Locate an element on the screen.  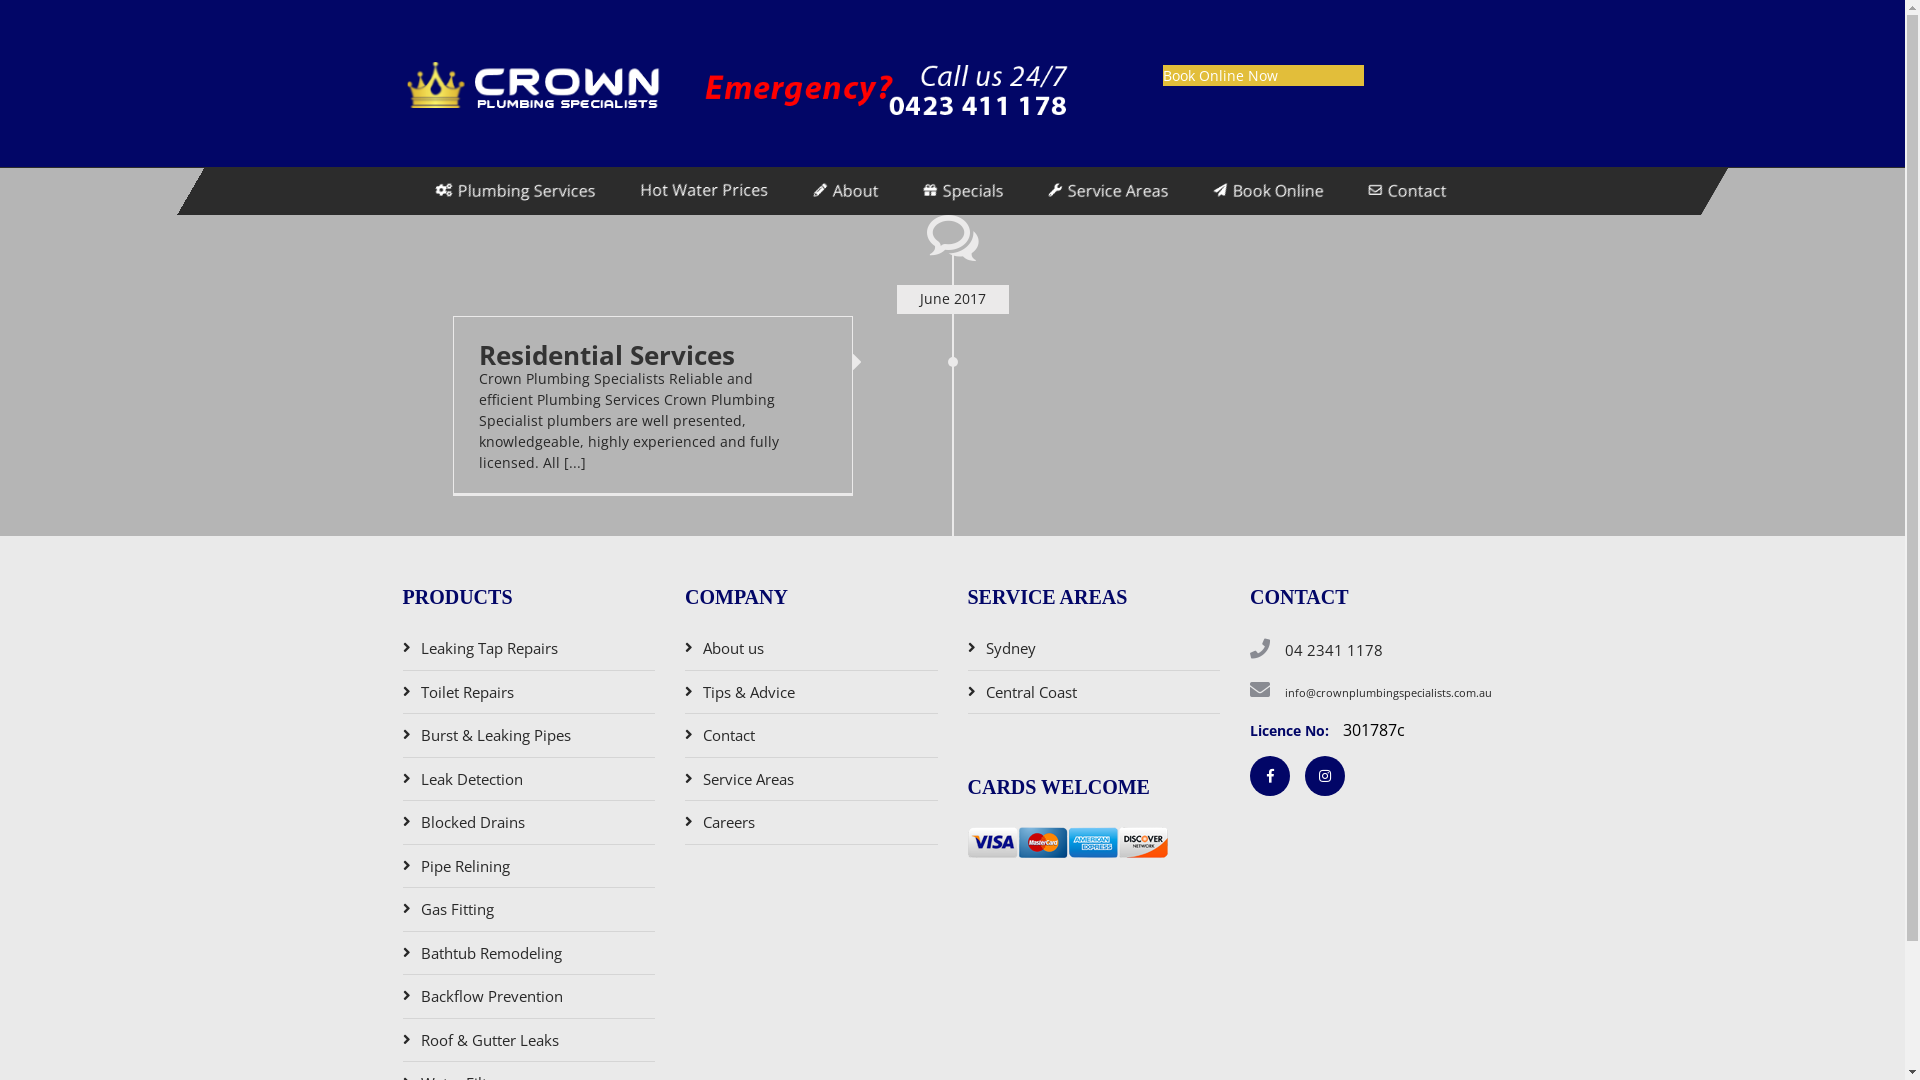
301787c is located at coordinates (1374, 730).